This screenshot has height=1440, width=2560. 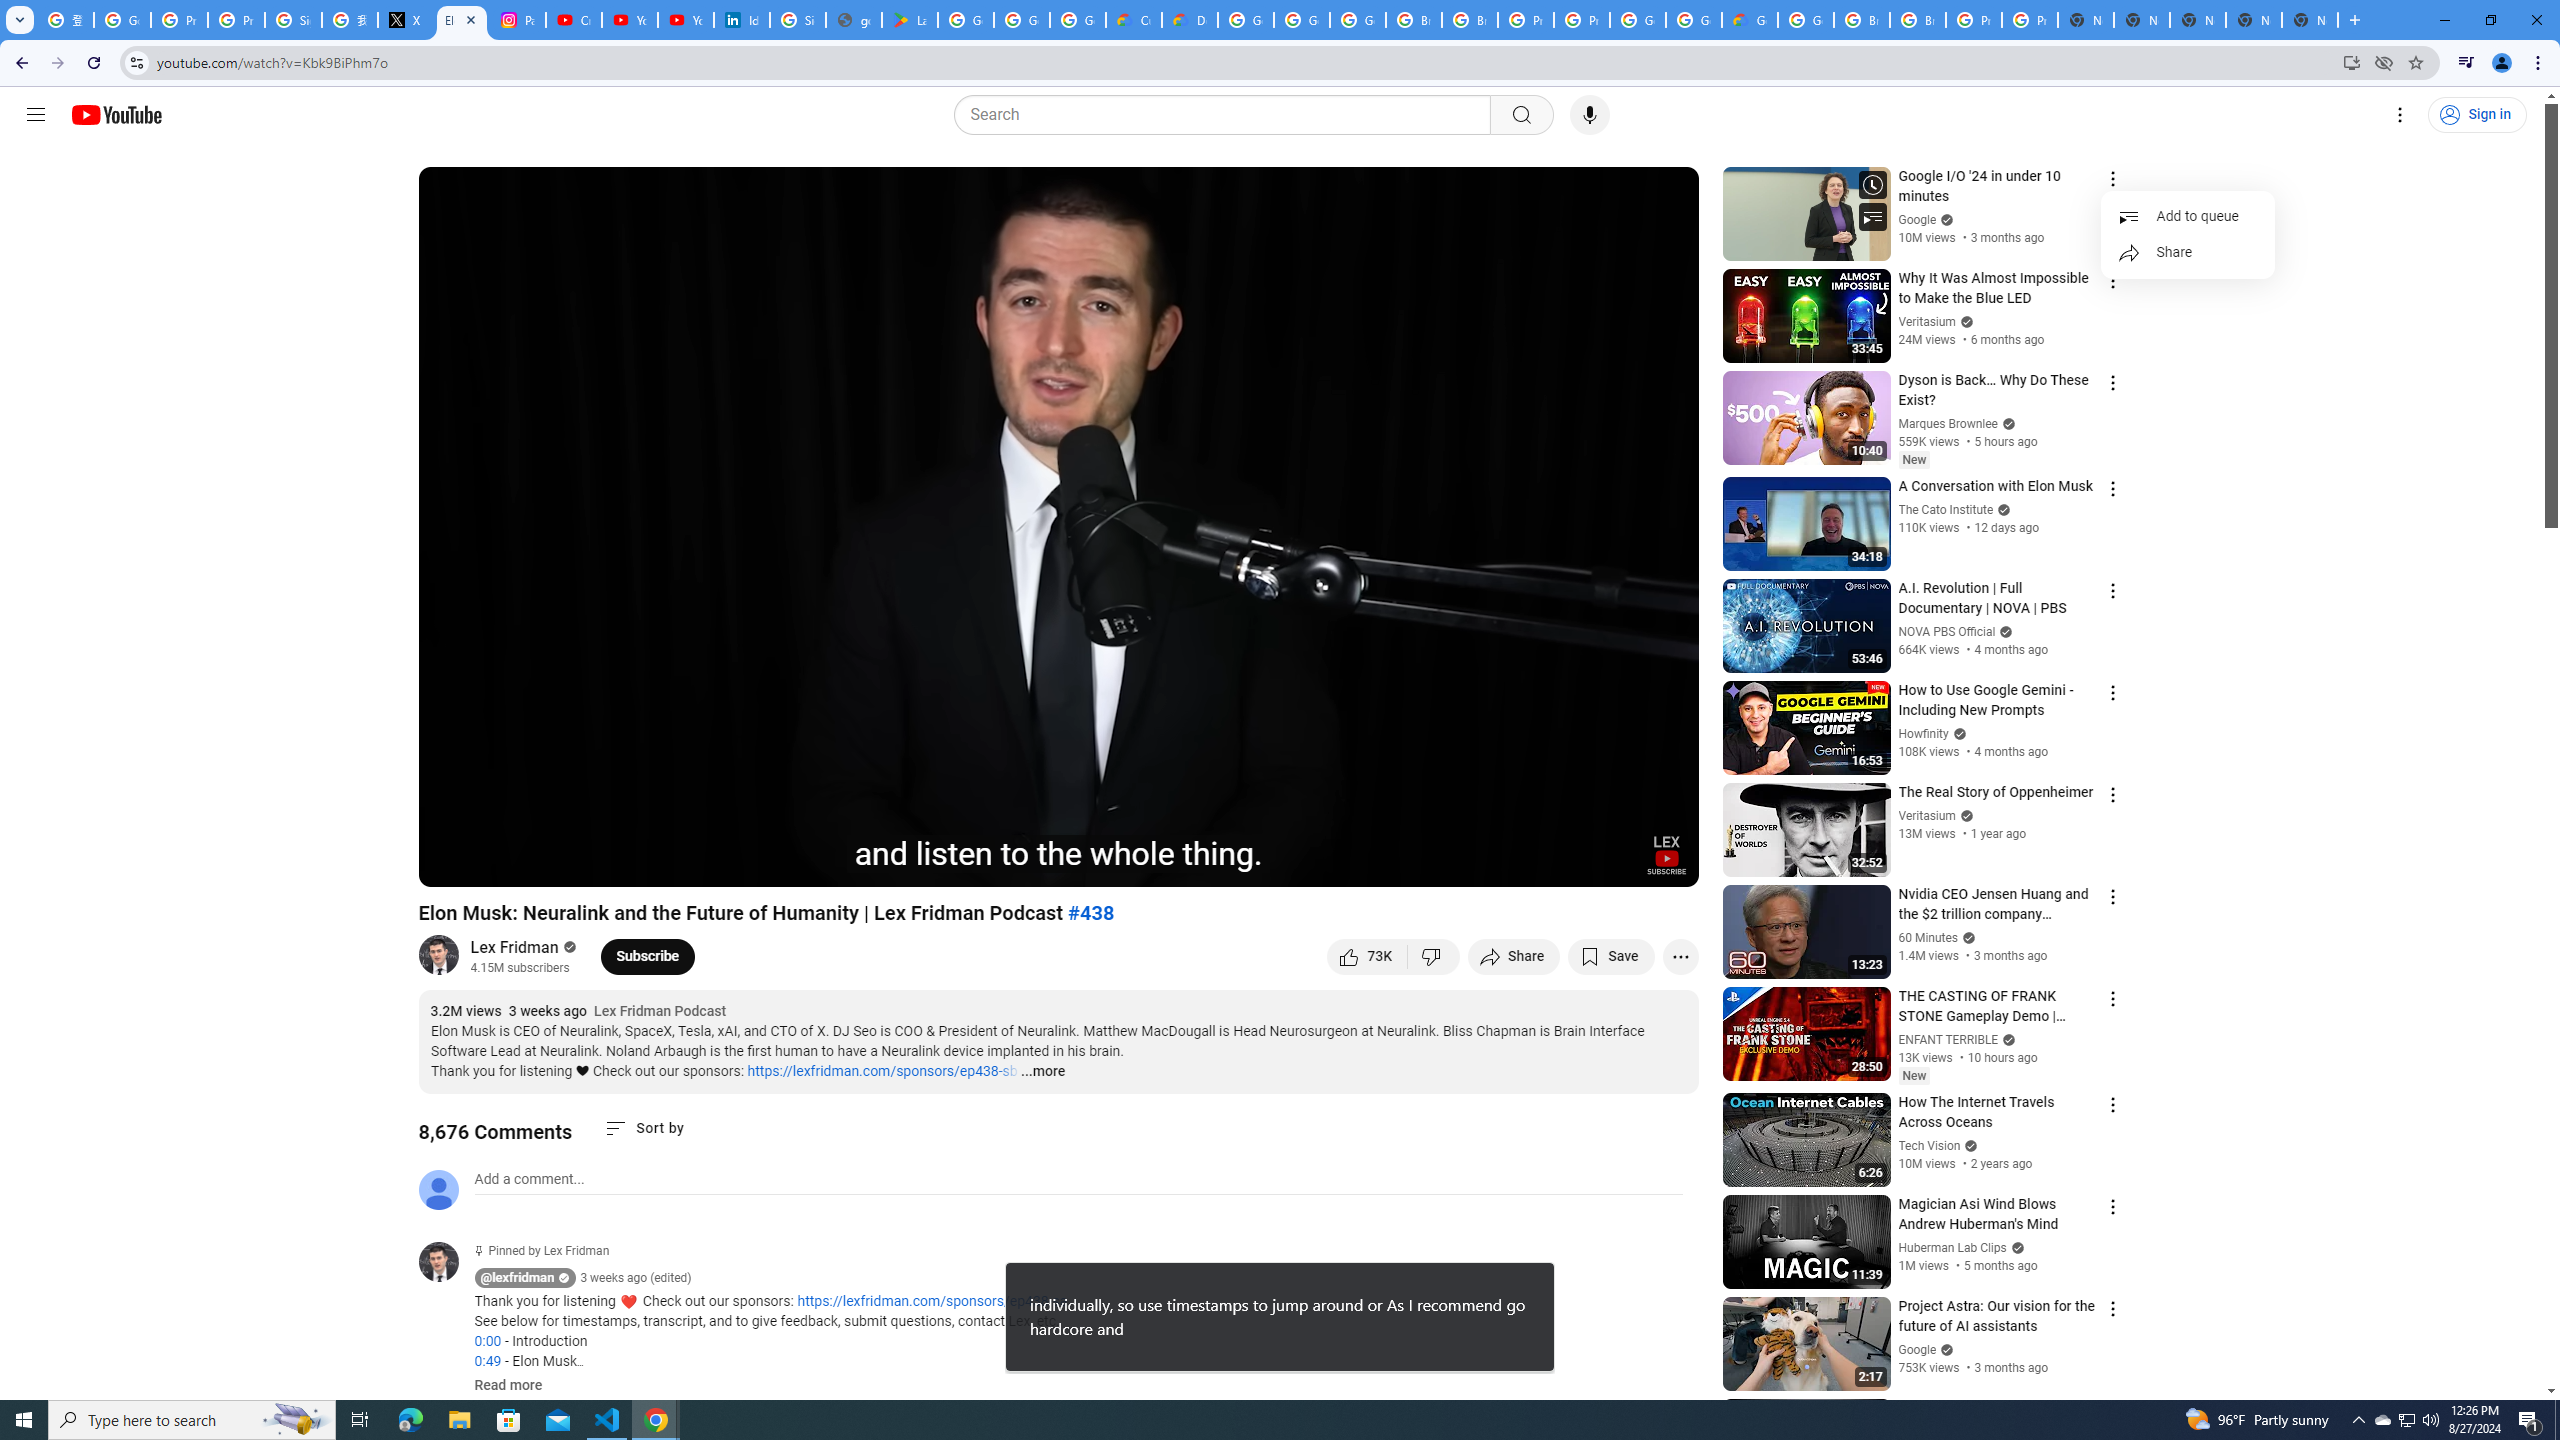 What do you see at coordinates (1470, 863) in the screenshot?
I see `Subtitles/closed captions unavailable` at bounding box center [1470, 863].